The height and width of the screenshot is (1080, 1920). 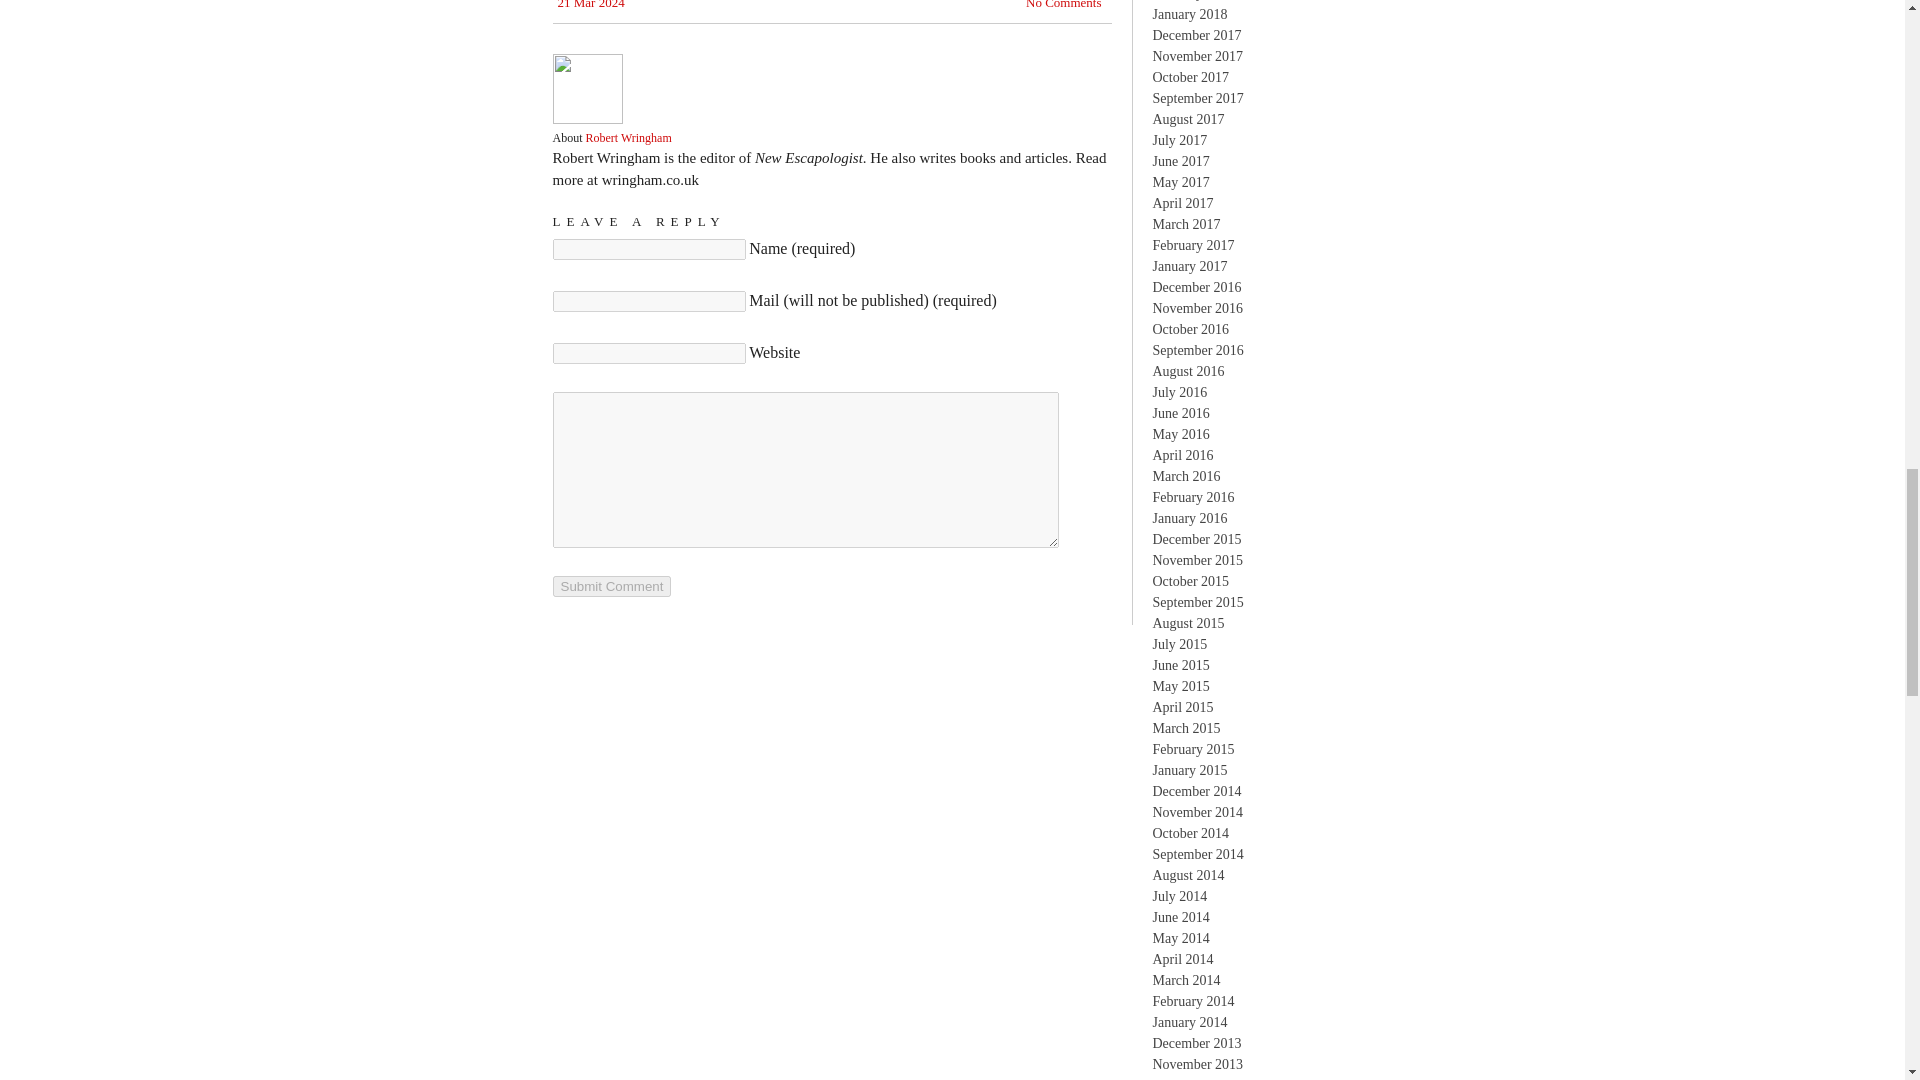 I want to click on Posts by Robert Wringham, so click(x=628, y=137).